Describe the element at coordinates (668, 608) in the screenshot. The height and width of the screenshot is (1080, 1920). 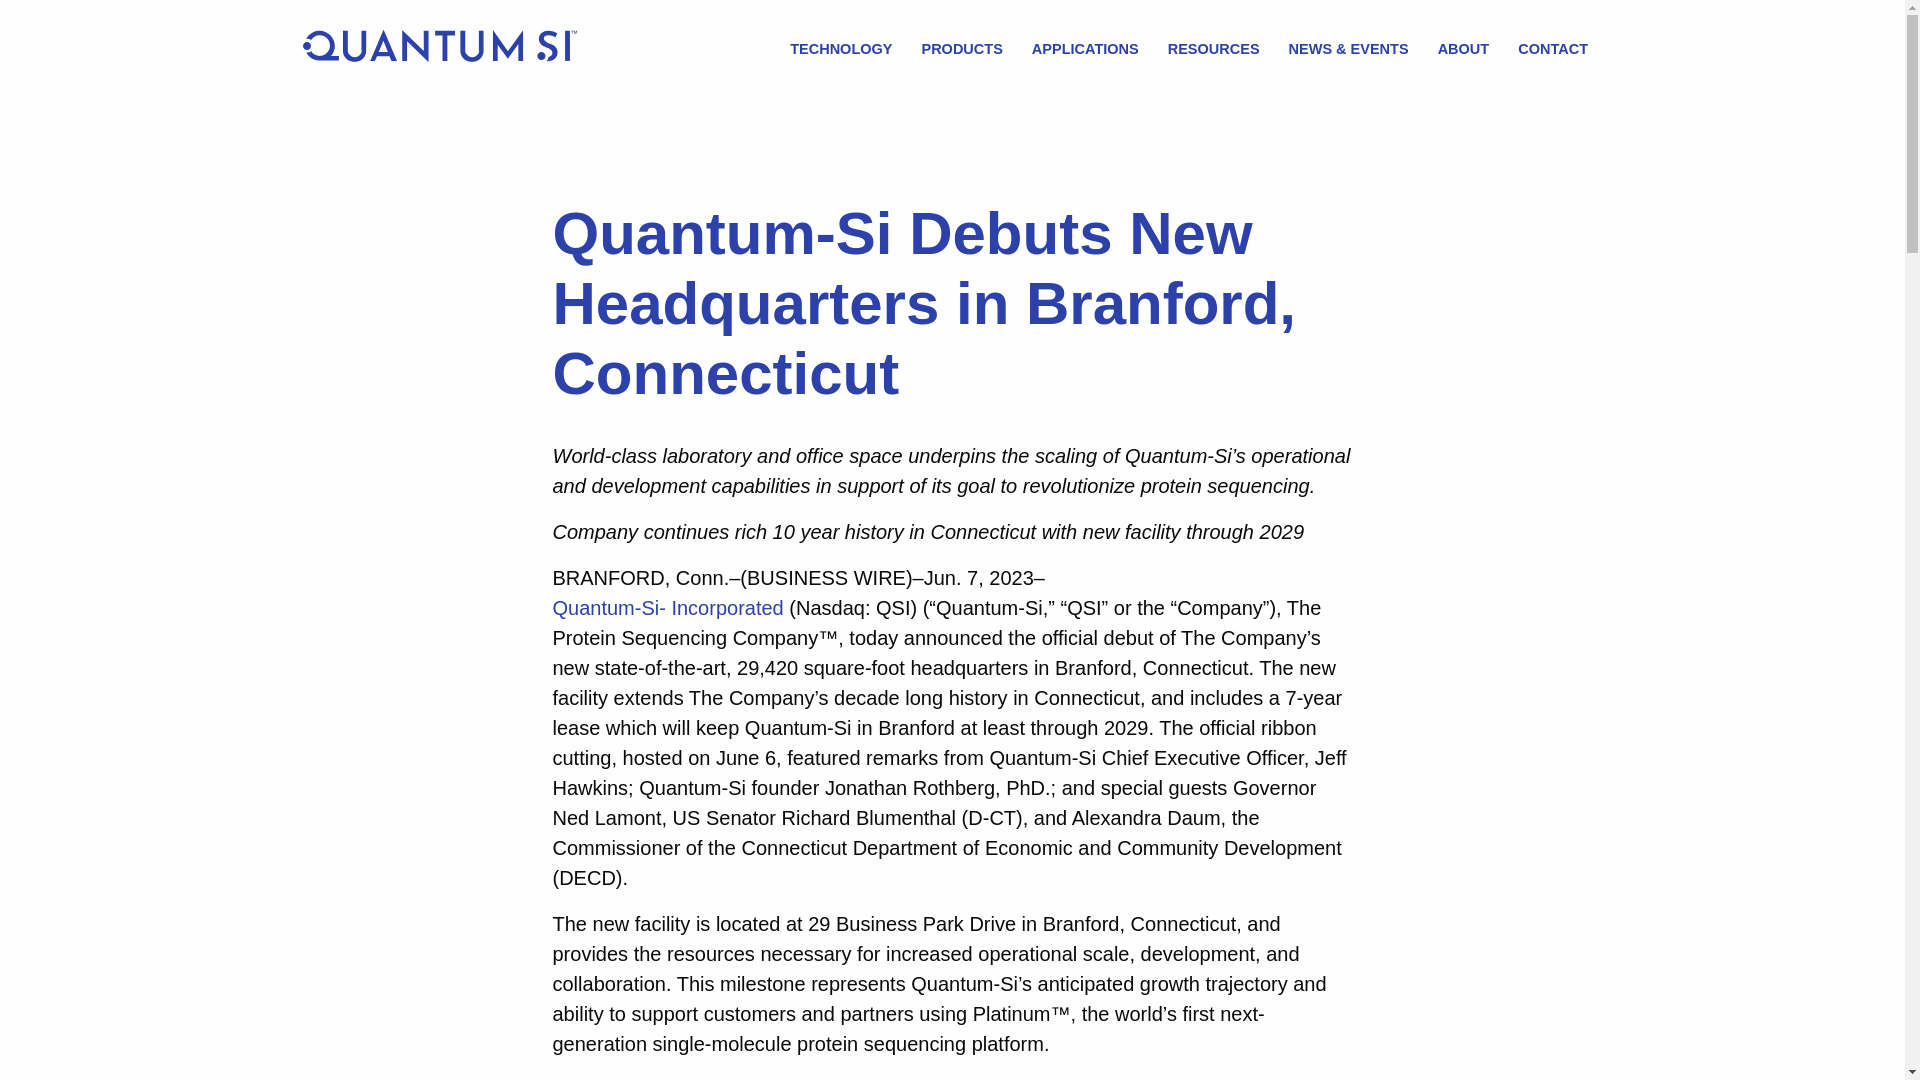
I see `Quantum-Si- Incorporated` at that location.